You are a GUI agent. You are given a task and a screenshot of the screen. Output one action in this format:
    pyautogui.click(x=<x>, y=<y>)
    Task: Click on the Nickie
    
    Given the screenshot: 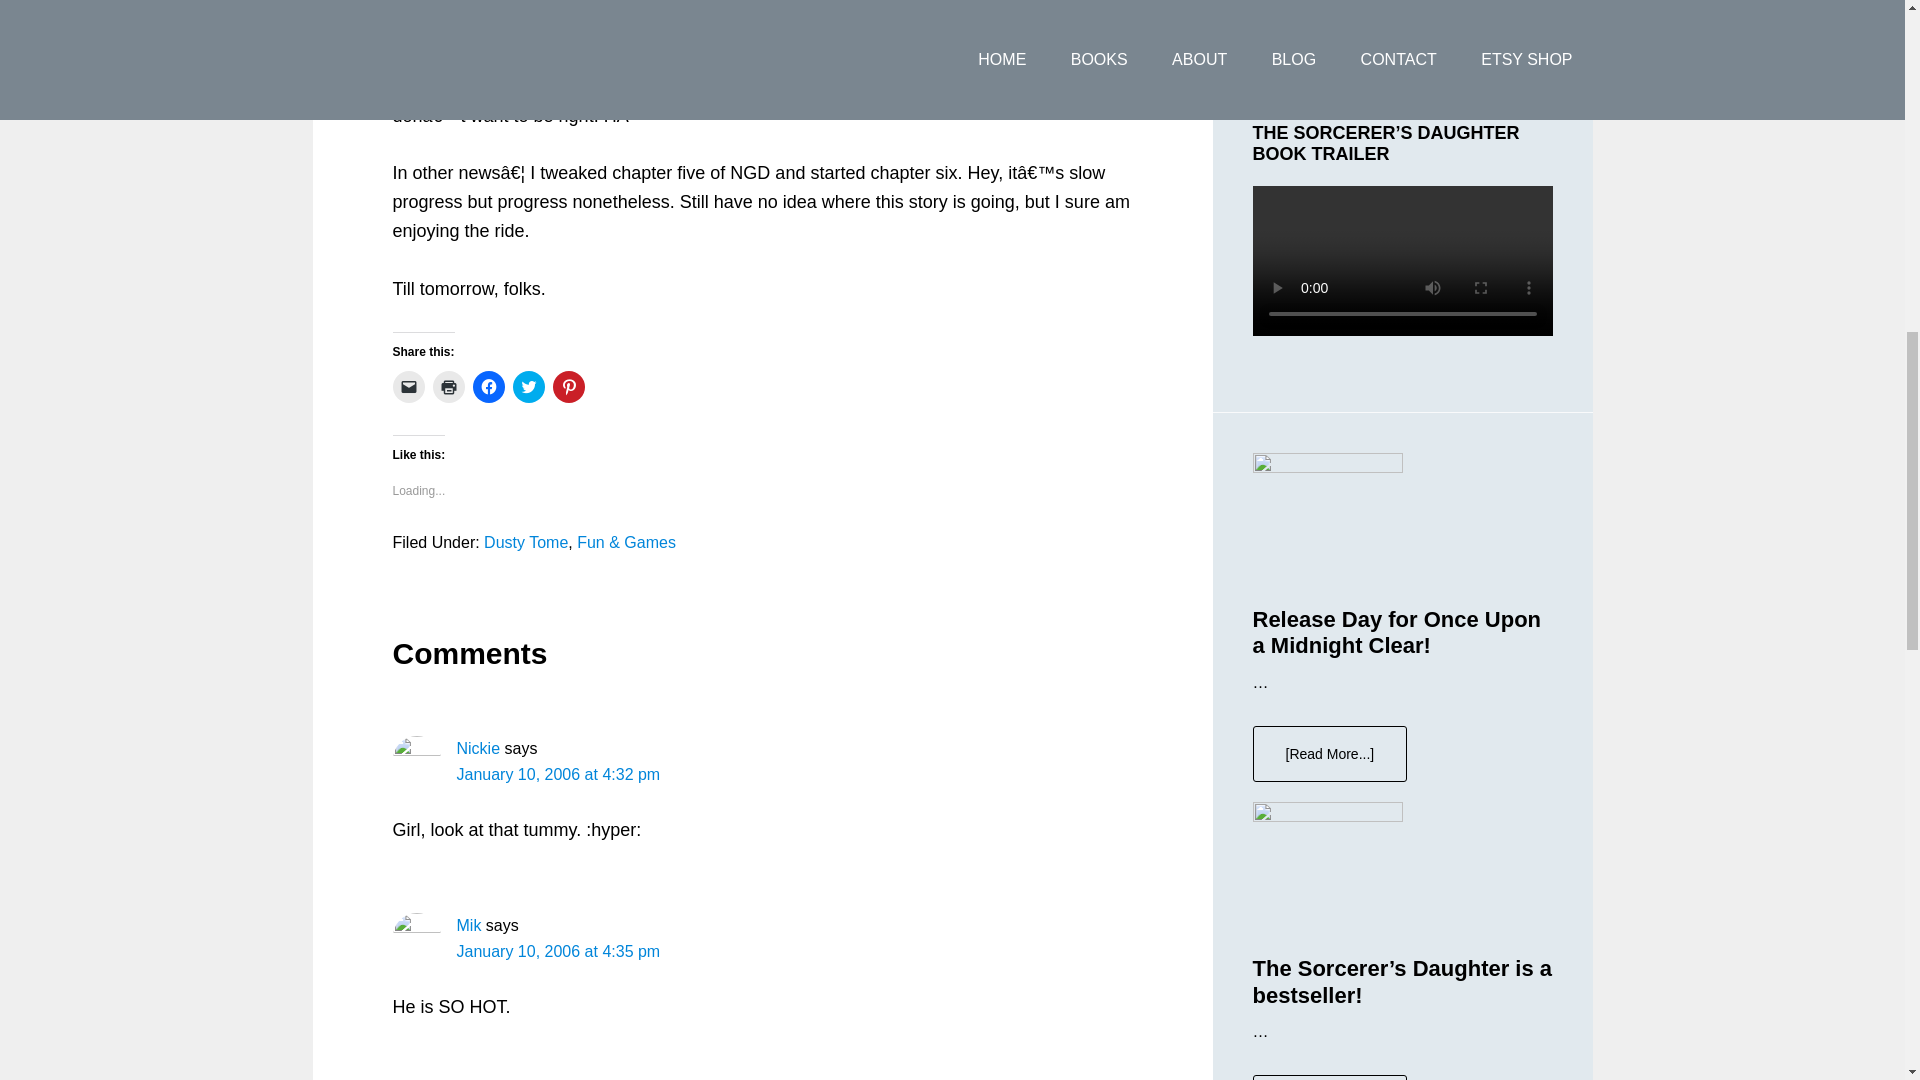 What is the action you would take?
    pyautogui.click(x=478, y=748)
    